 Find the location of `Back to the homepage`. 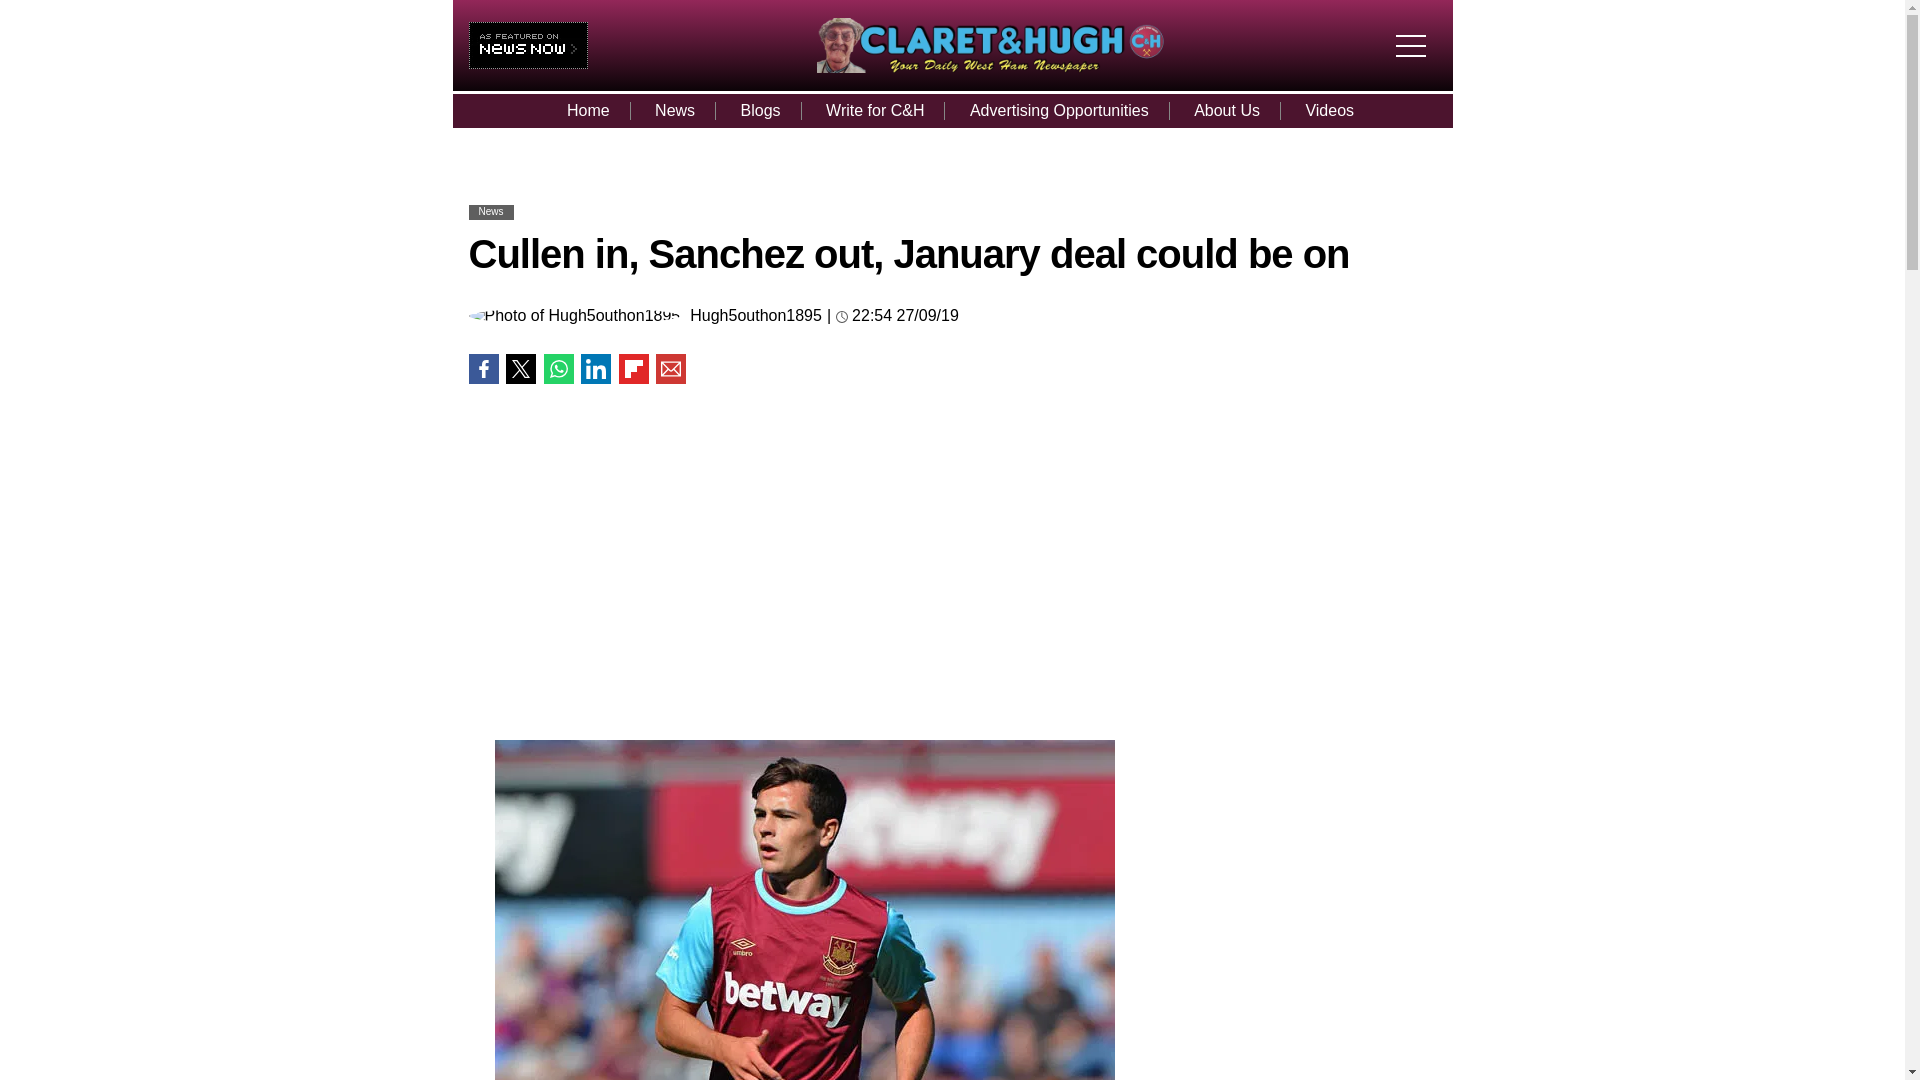

Back to the homepage is located at coordinates (990, 67).